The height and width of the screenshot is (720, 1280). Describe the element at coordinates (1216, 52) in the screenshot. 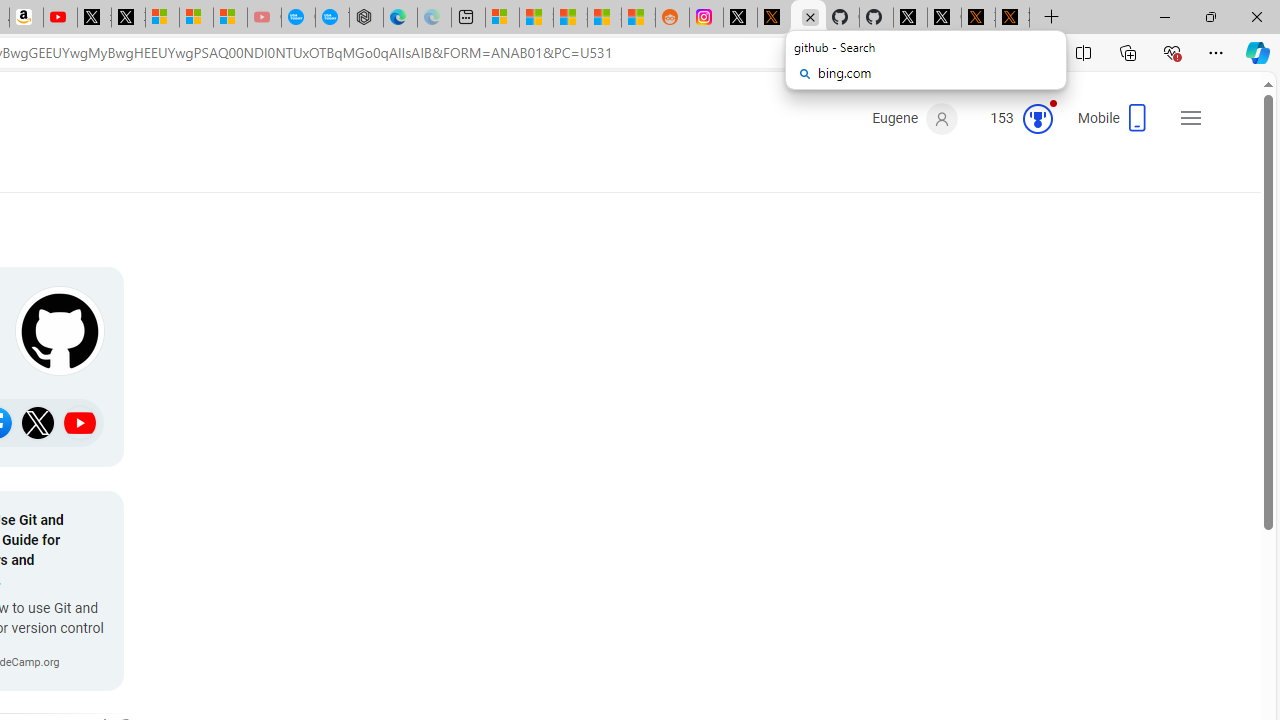

I see `Settings and more (Alt+F)` at that location.